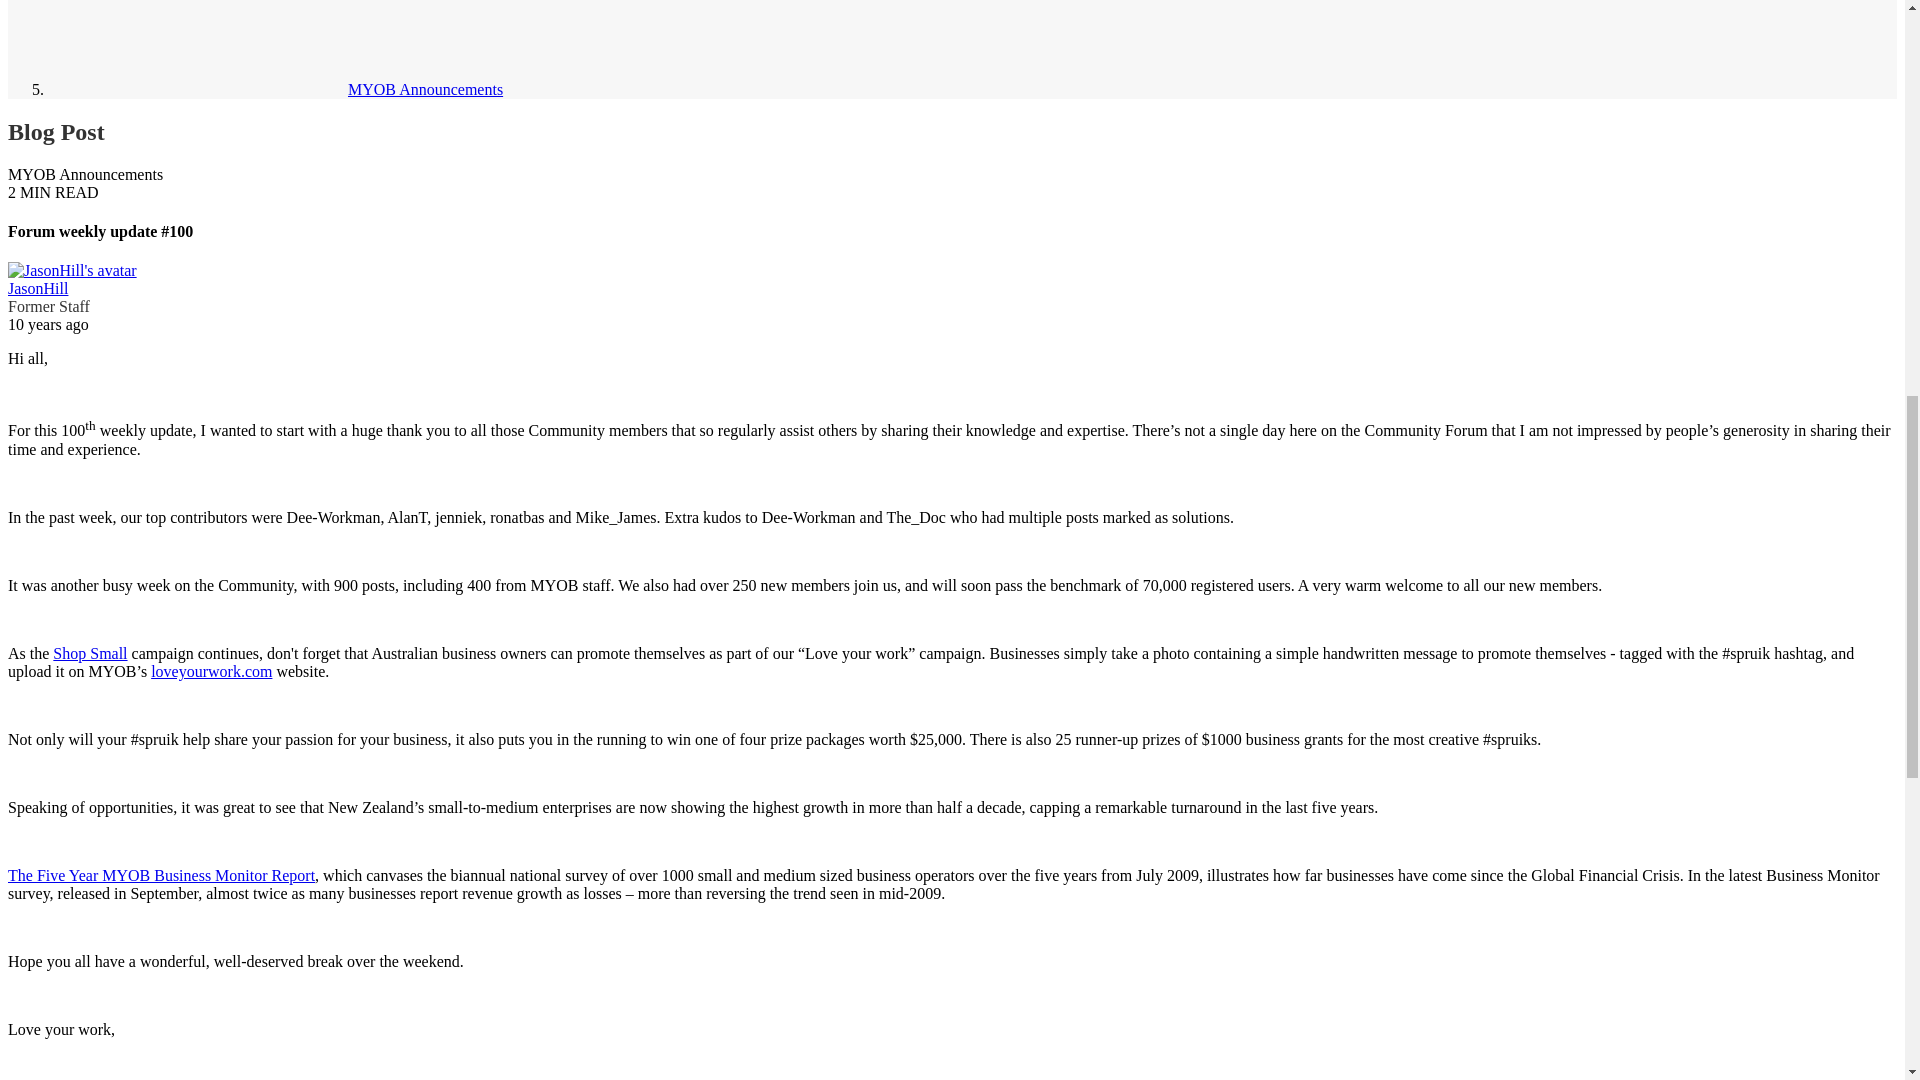 This screenshot has height=1080, width=1920. Describe the element at coordinates (408, 516) in the screenshot. I see `AlanT` at that location.